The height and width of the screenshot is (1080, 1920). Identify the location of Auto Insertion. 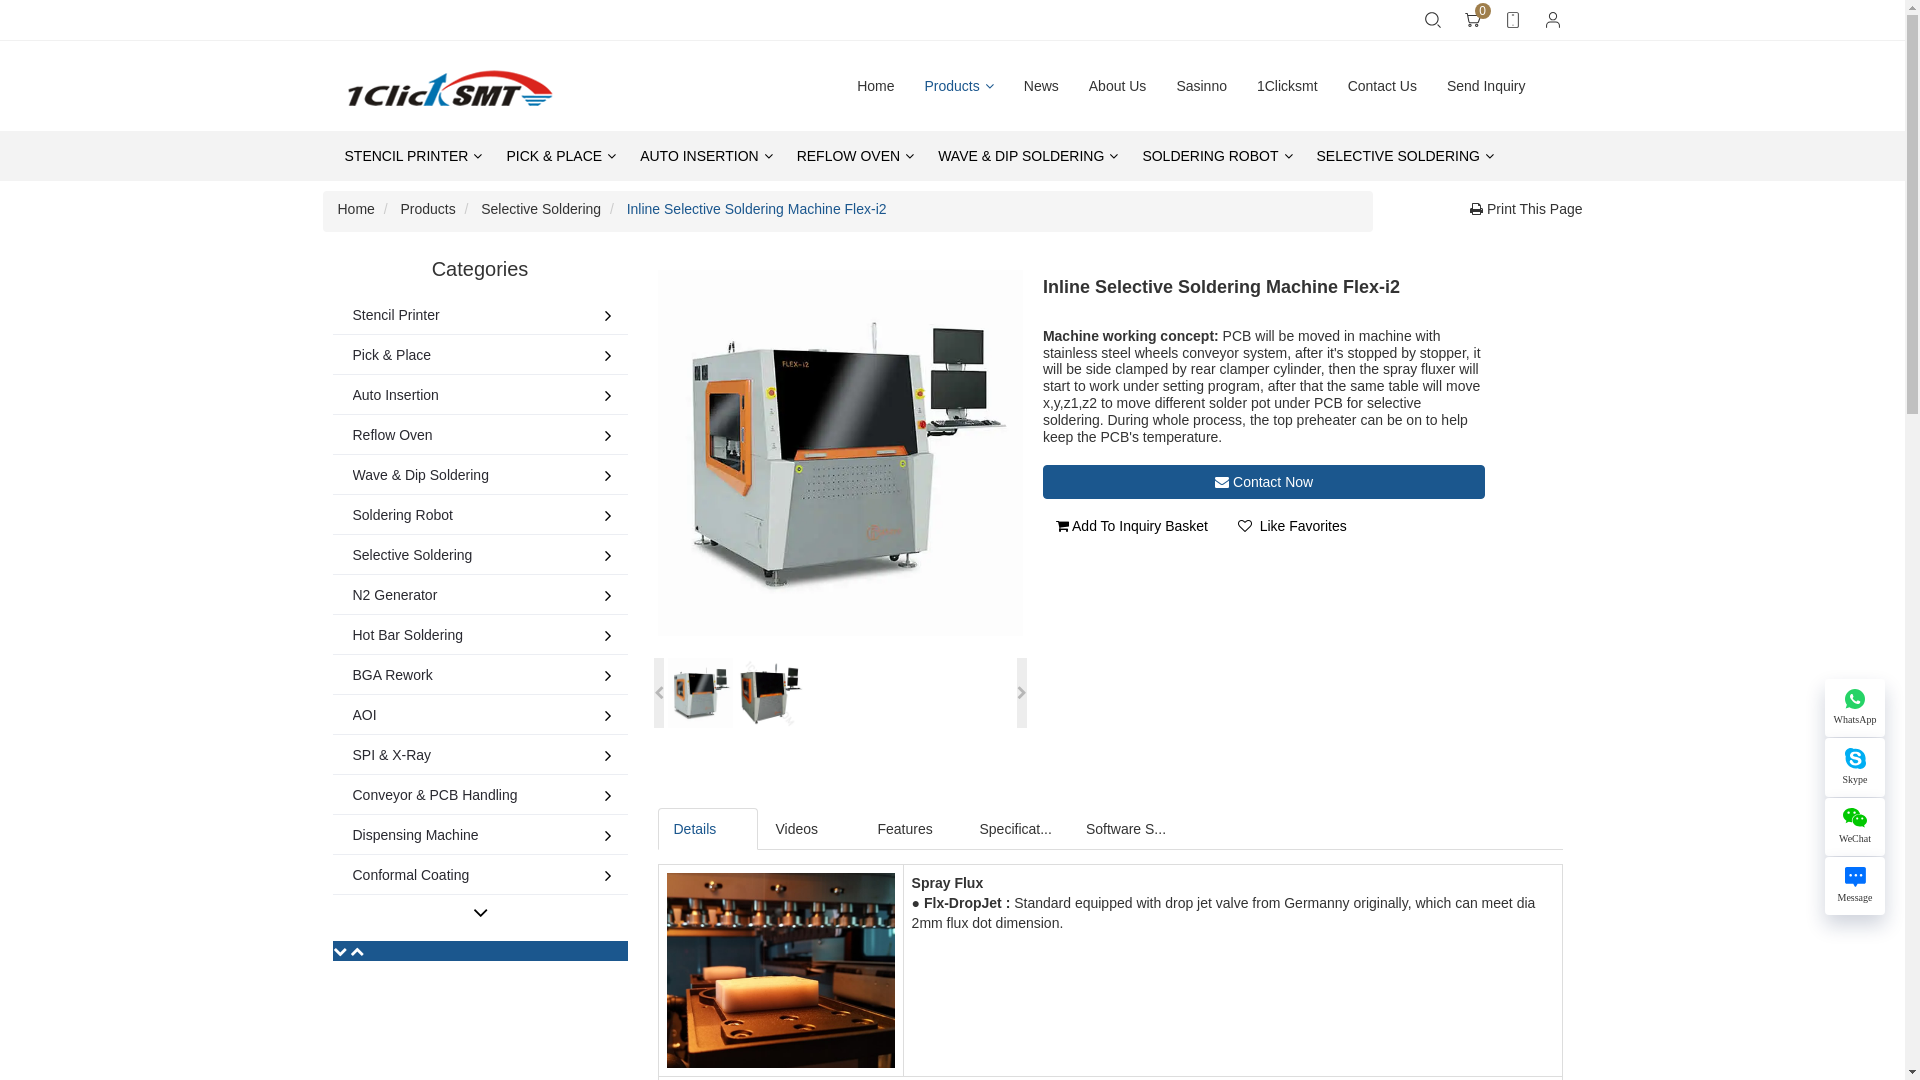
(442, 394).